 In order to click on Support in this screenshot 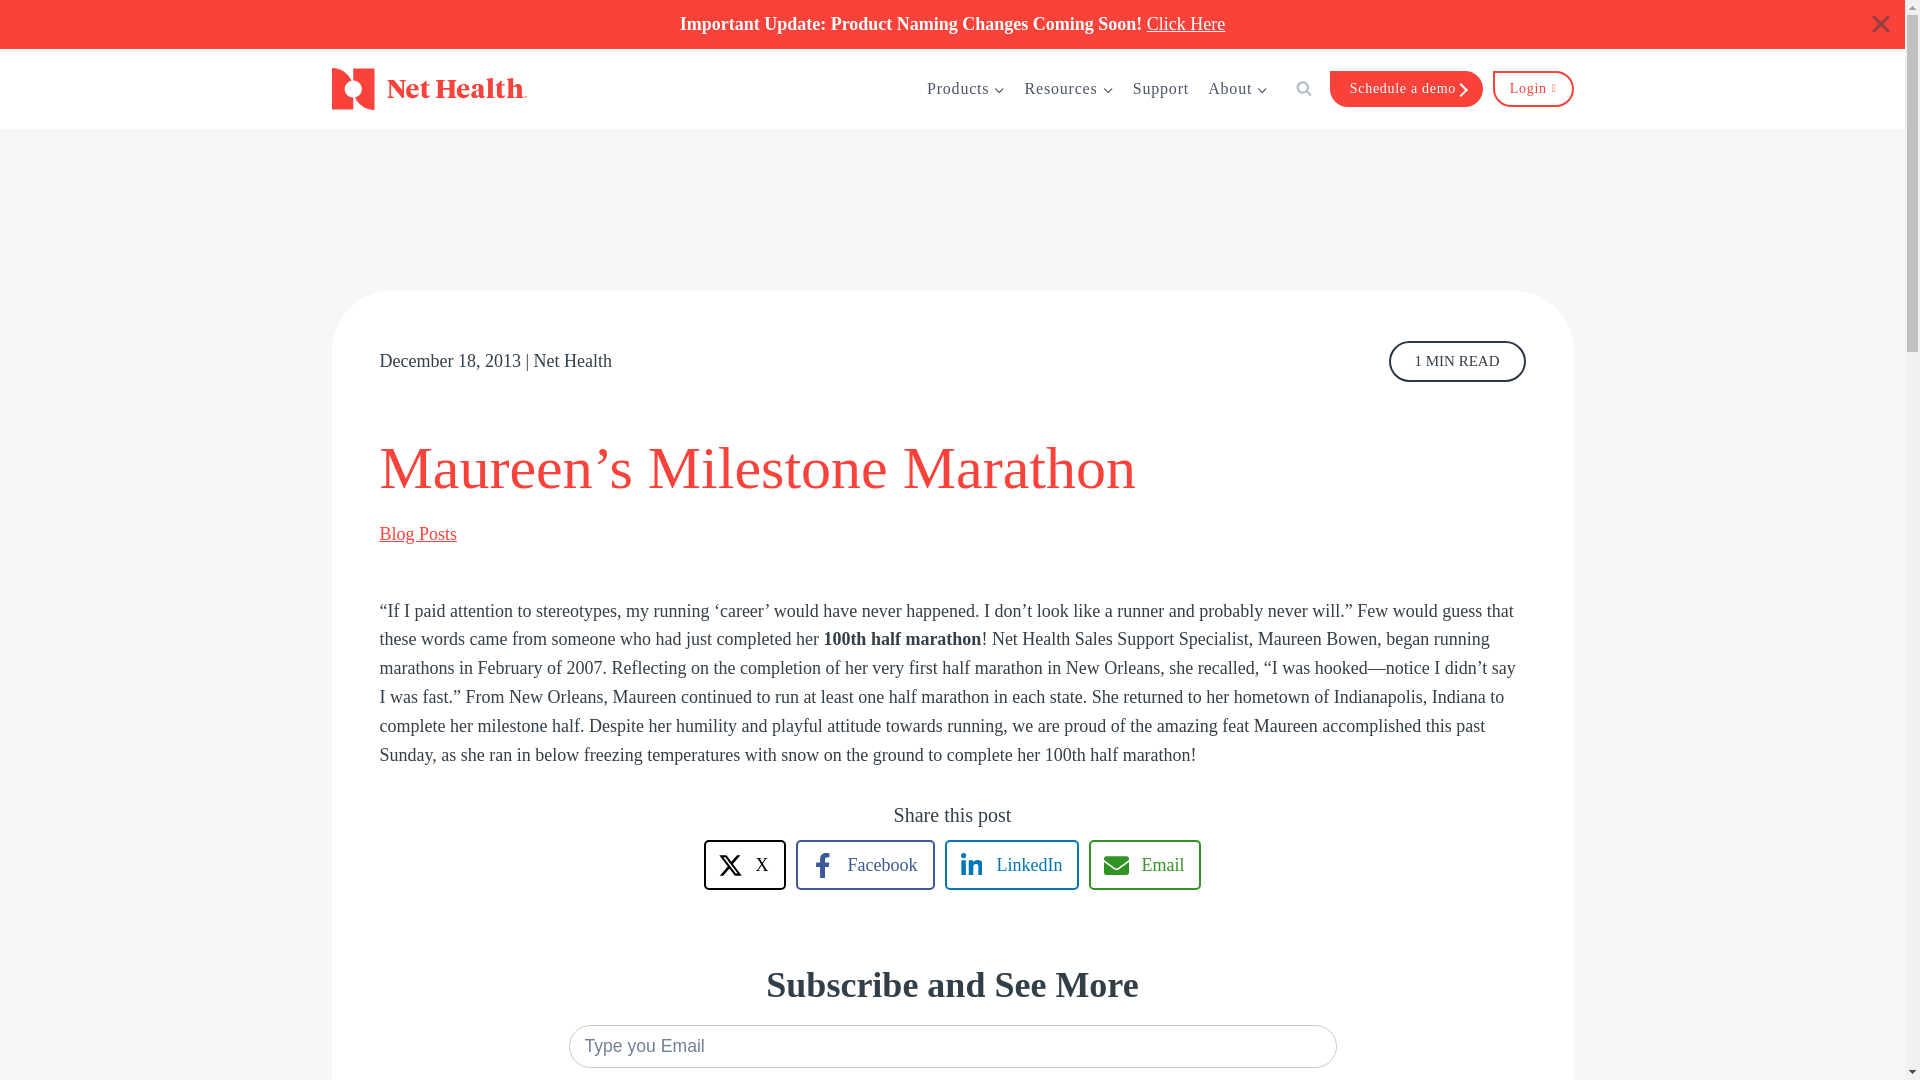, I will do `click(1160, 88)`.